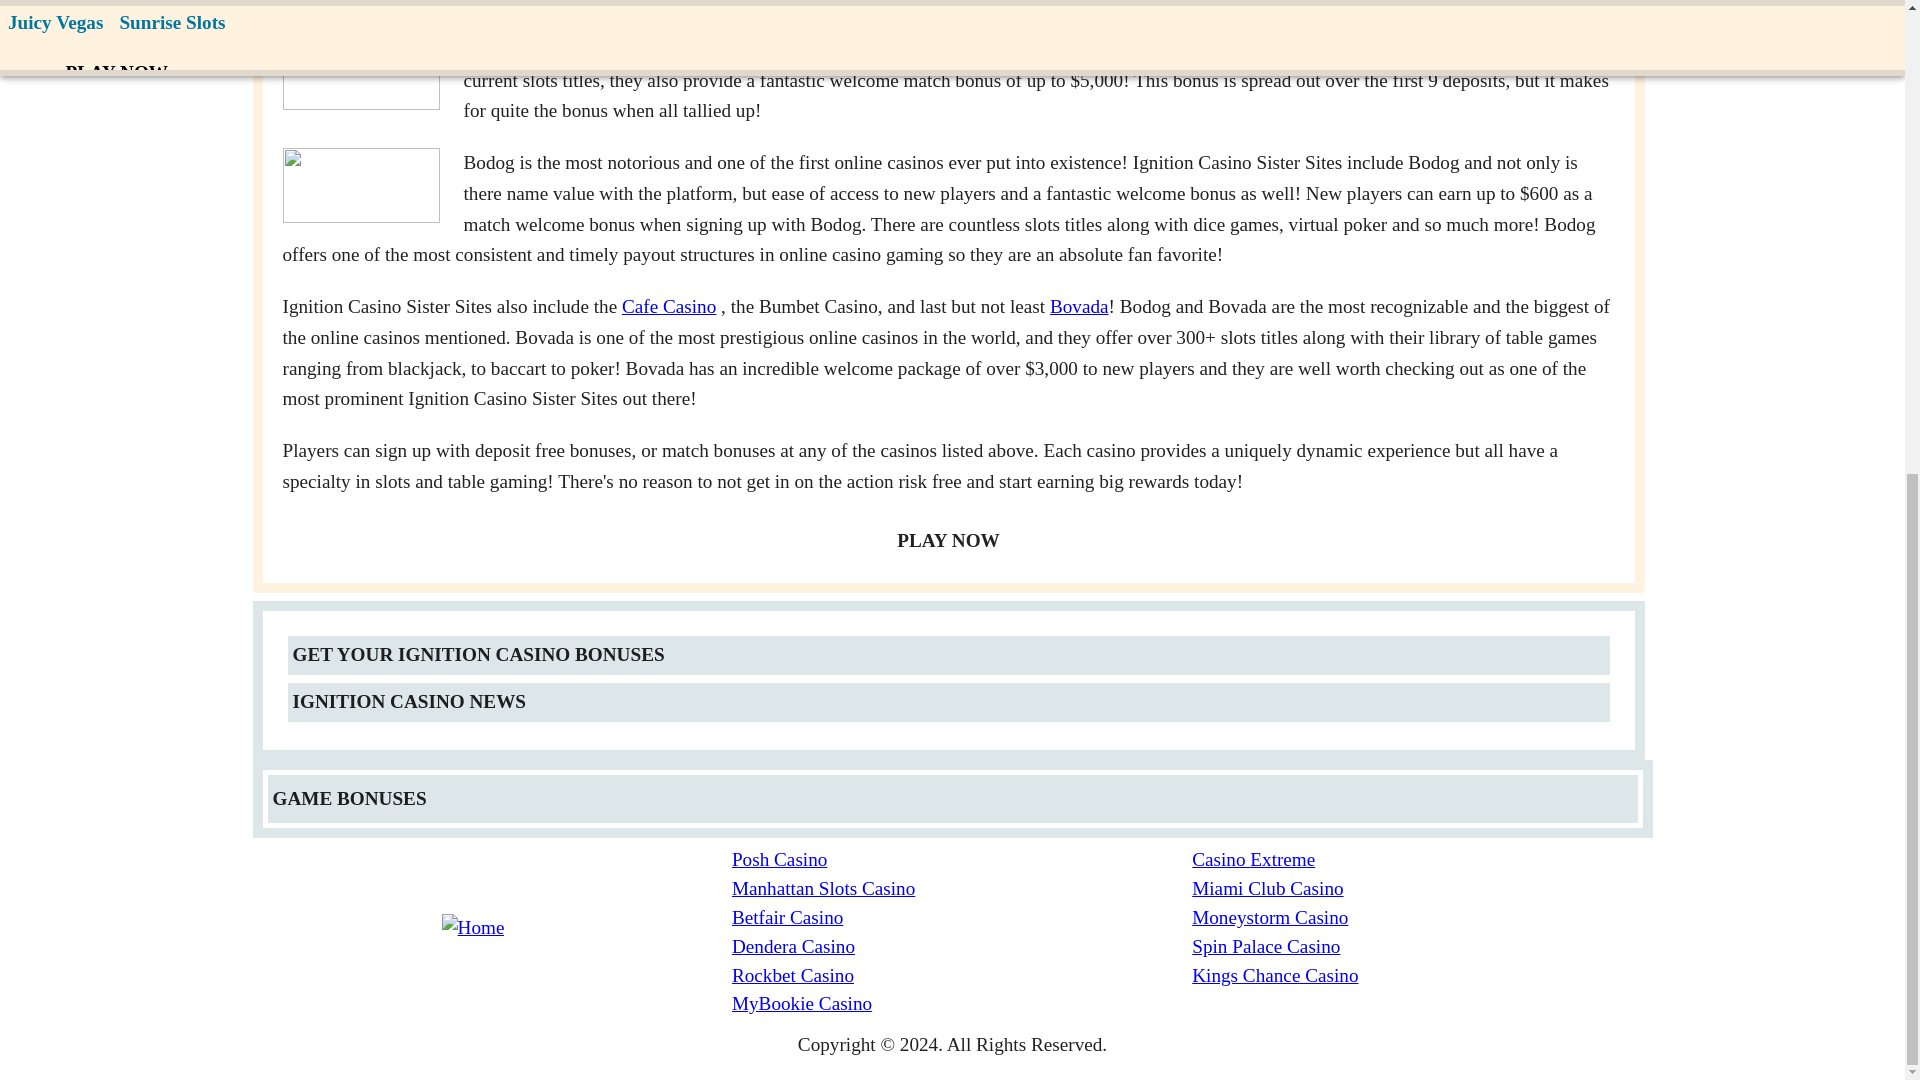  What do you see at coordinates (962, 948) in the screenshot?
I see `Dendera Casino` at bounding box center [962, 948].